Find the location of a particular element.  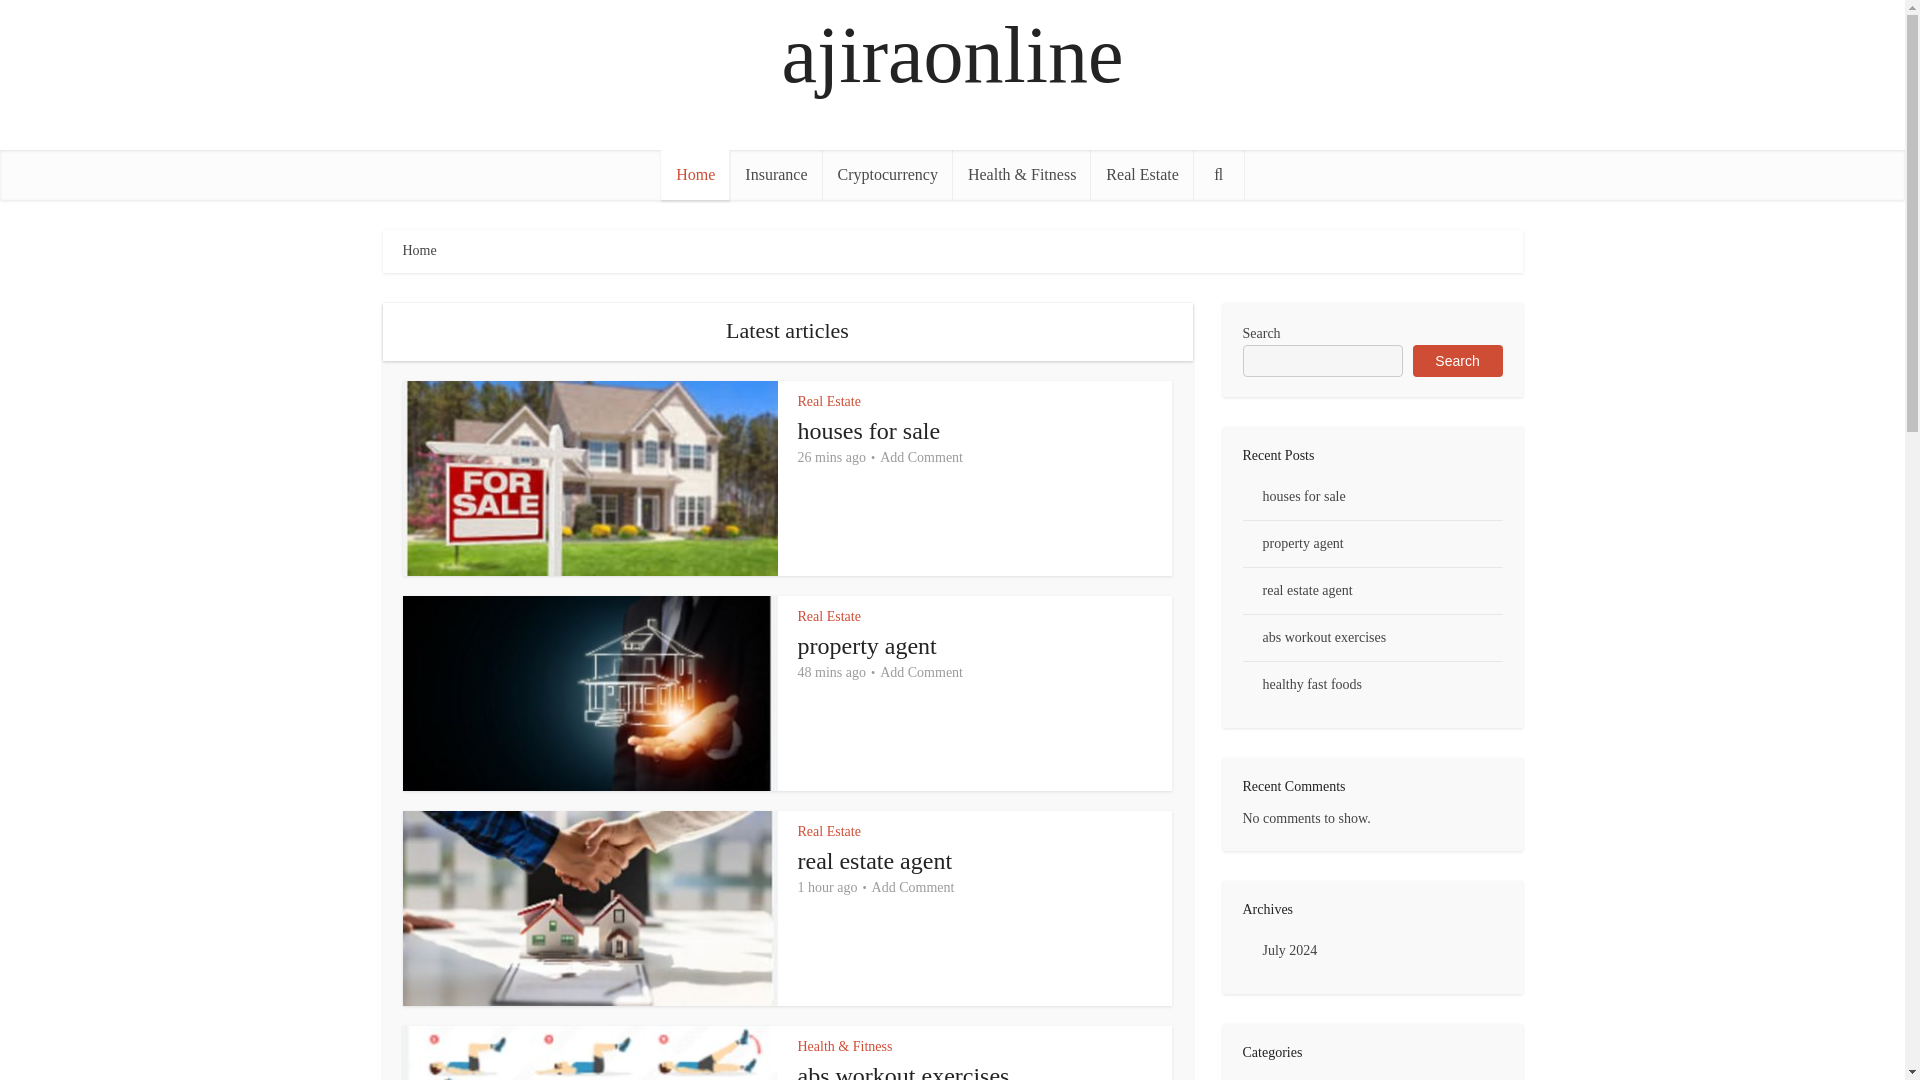

Add Comment is located at coordinates (921, 458).